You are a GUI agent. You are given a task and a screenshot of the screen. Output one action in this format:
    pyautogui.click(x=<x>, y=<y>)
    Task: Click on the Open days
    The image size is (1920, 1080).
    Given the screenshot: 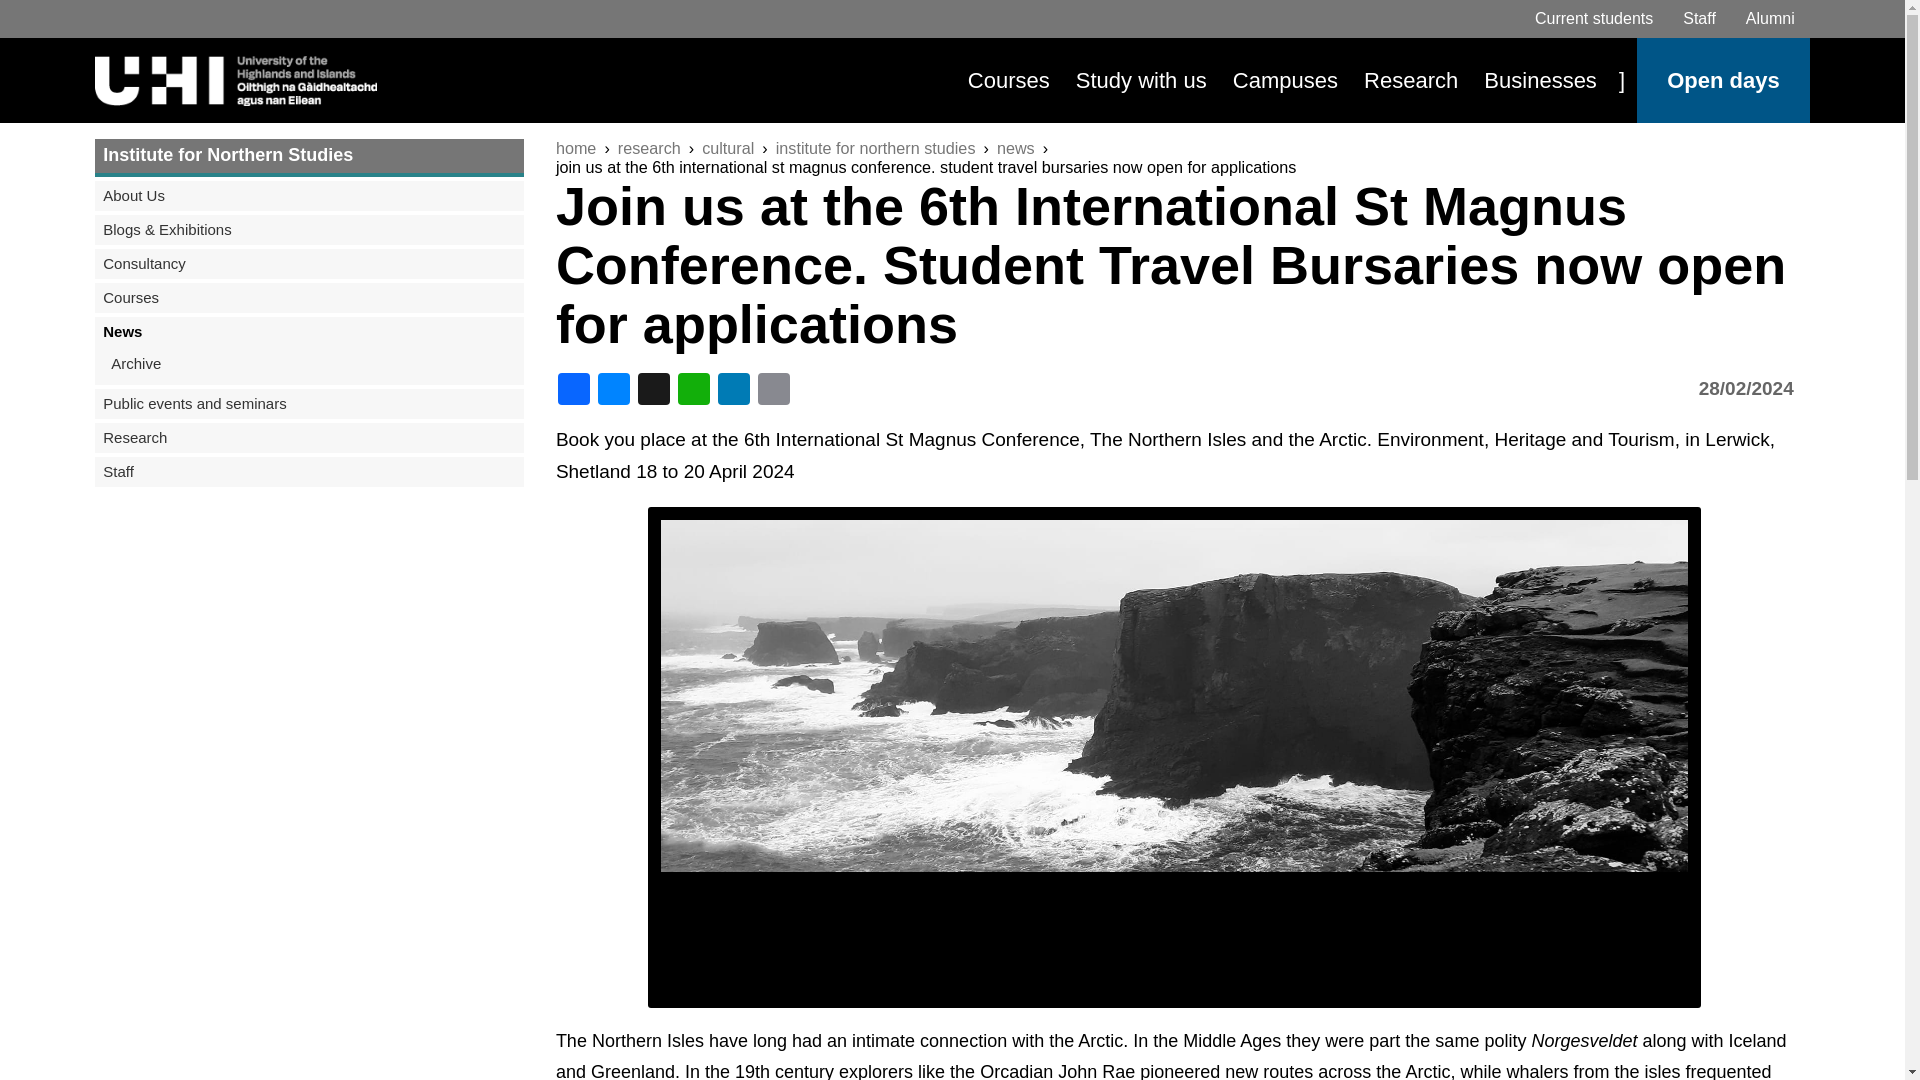 What is the action you would take?
    pyautogui.click(x=1722, y=80)
    